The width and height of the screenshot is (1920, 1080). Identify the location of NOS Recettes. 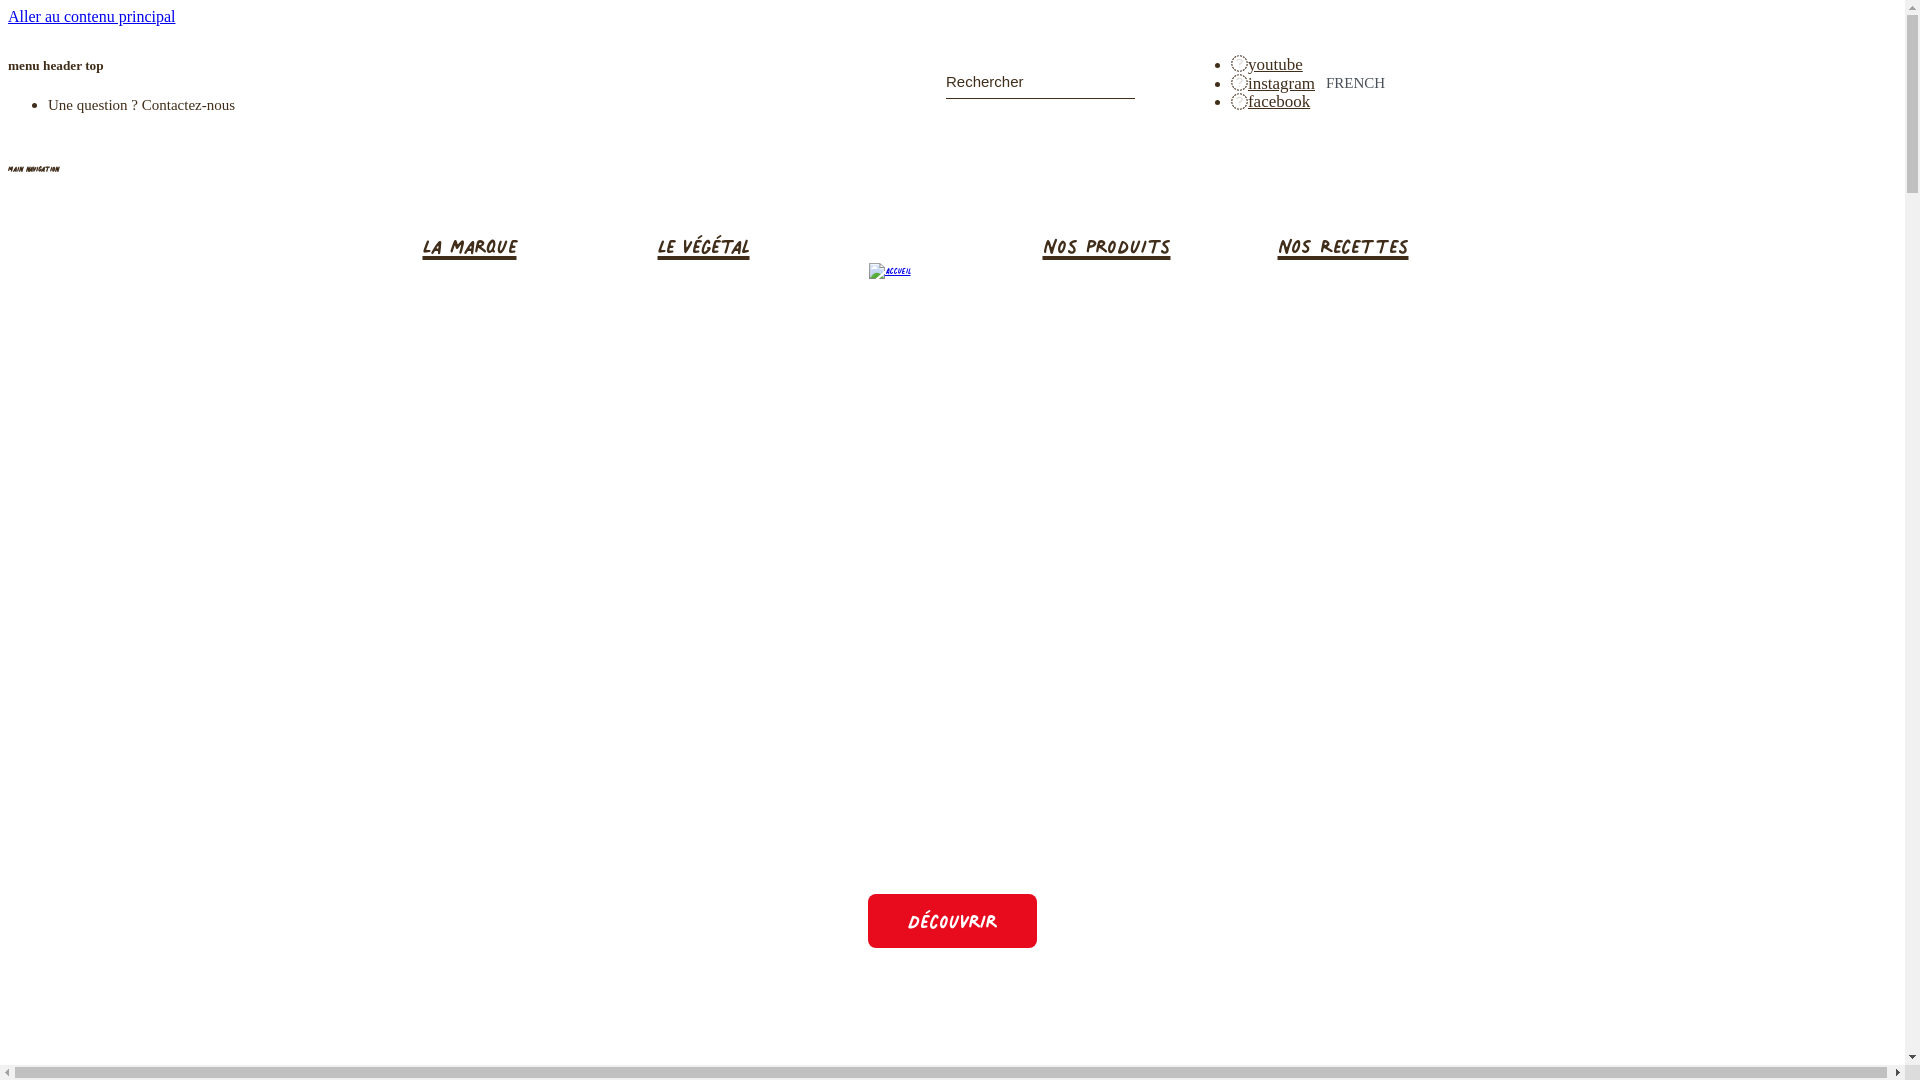
(1380, 246).